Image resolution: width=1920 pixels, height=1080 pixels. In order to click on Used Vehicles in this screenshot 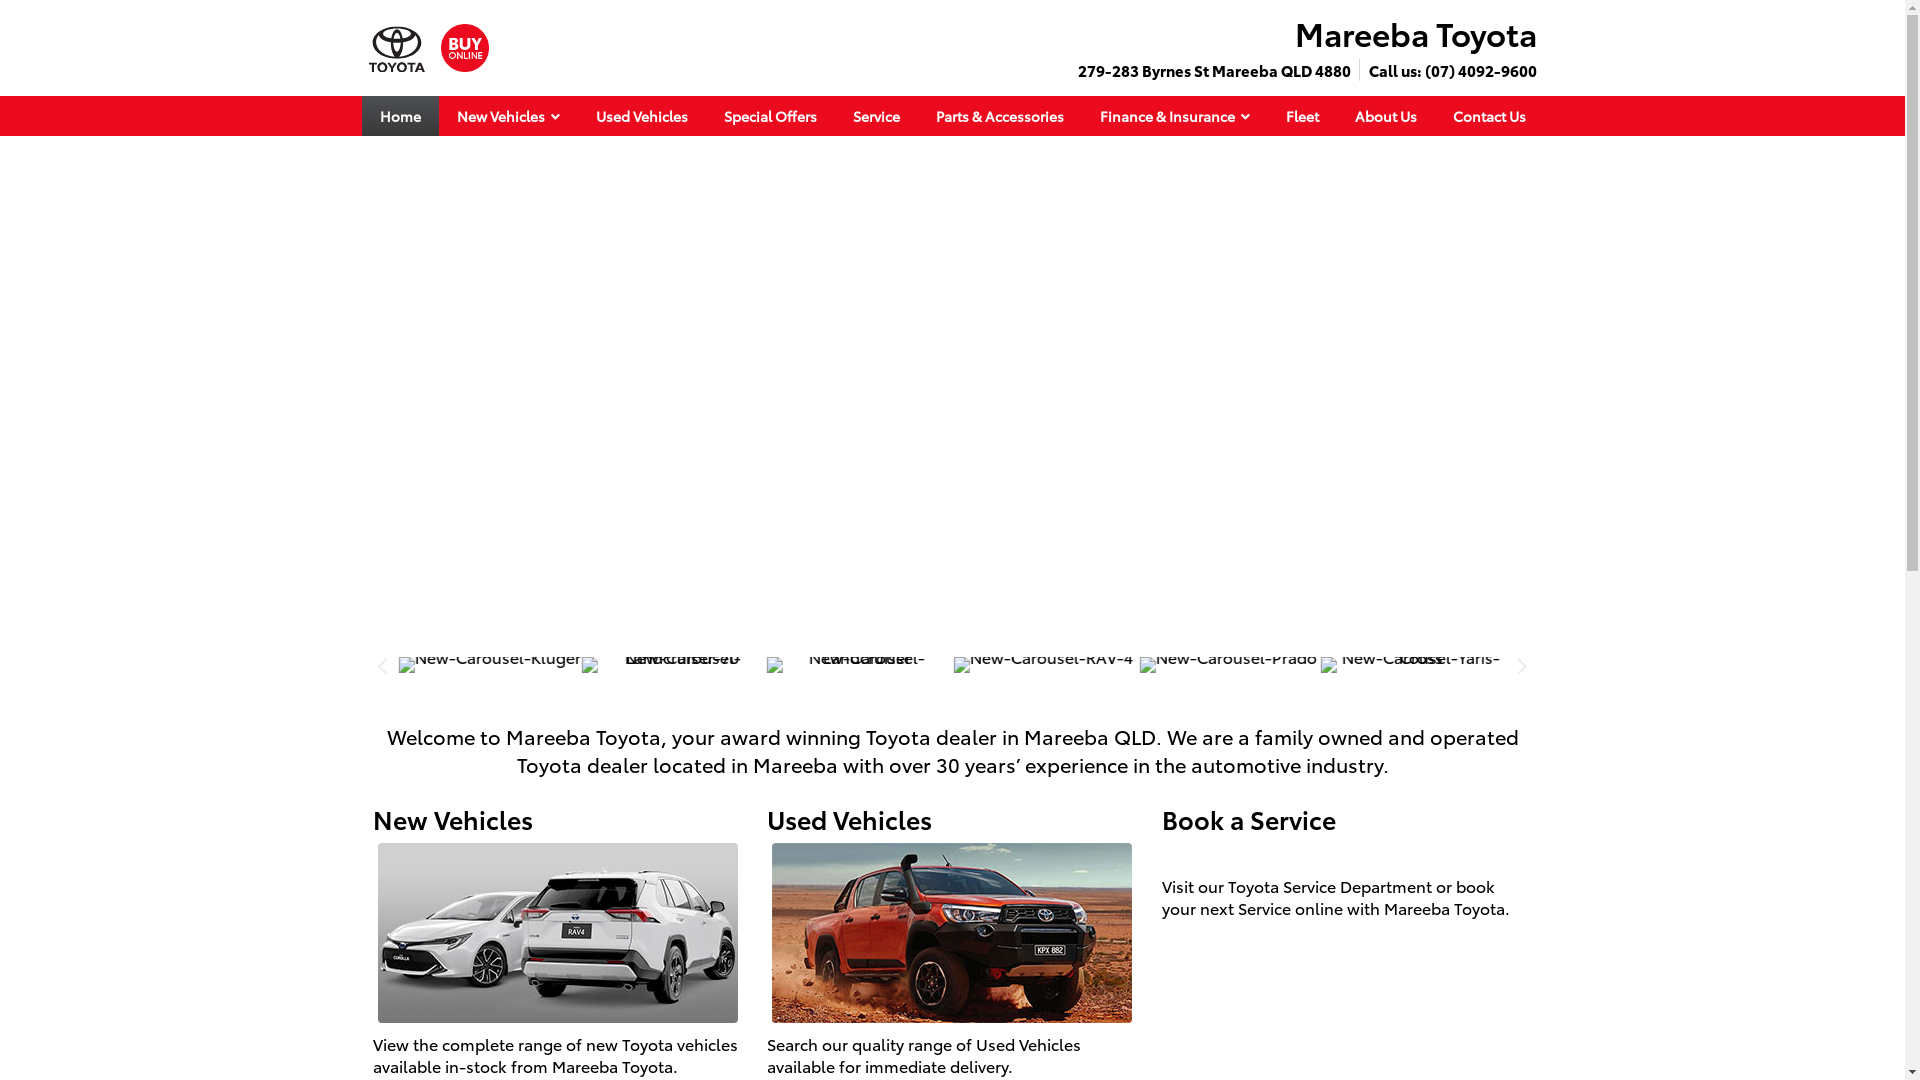, I will do `click(642, 116)`.